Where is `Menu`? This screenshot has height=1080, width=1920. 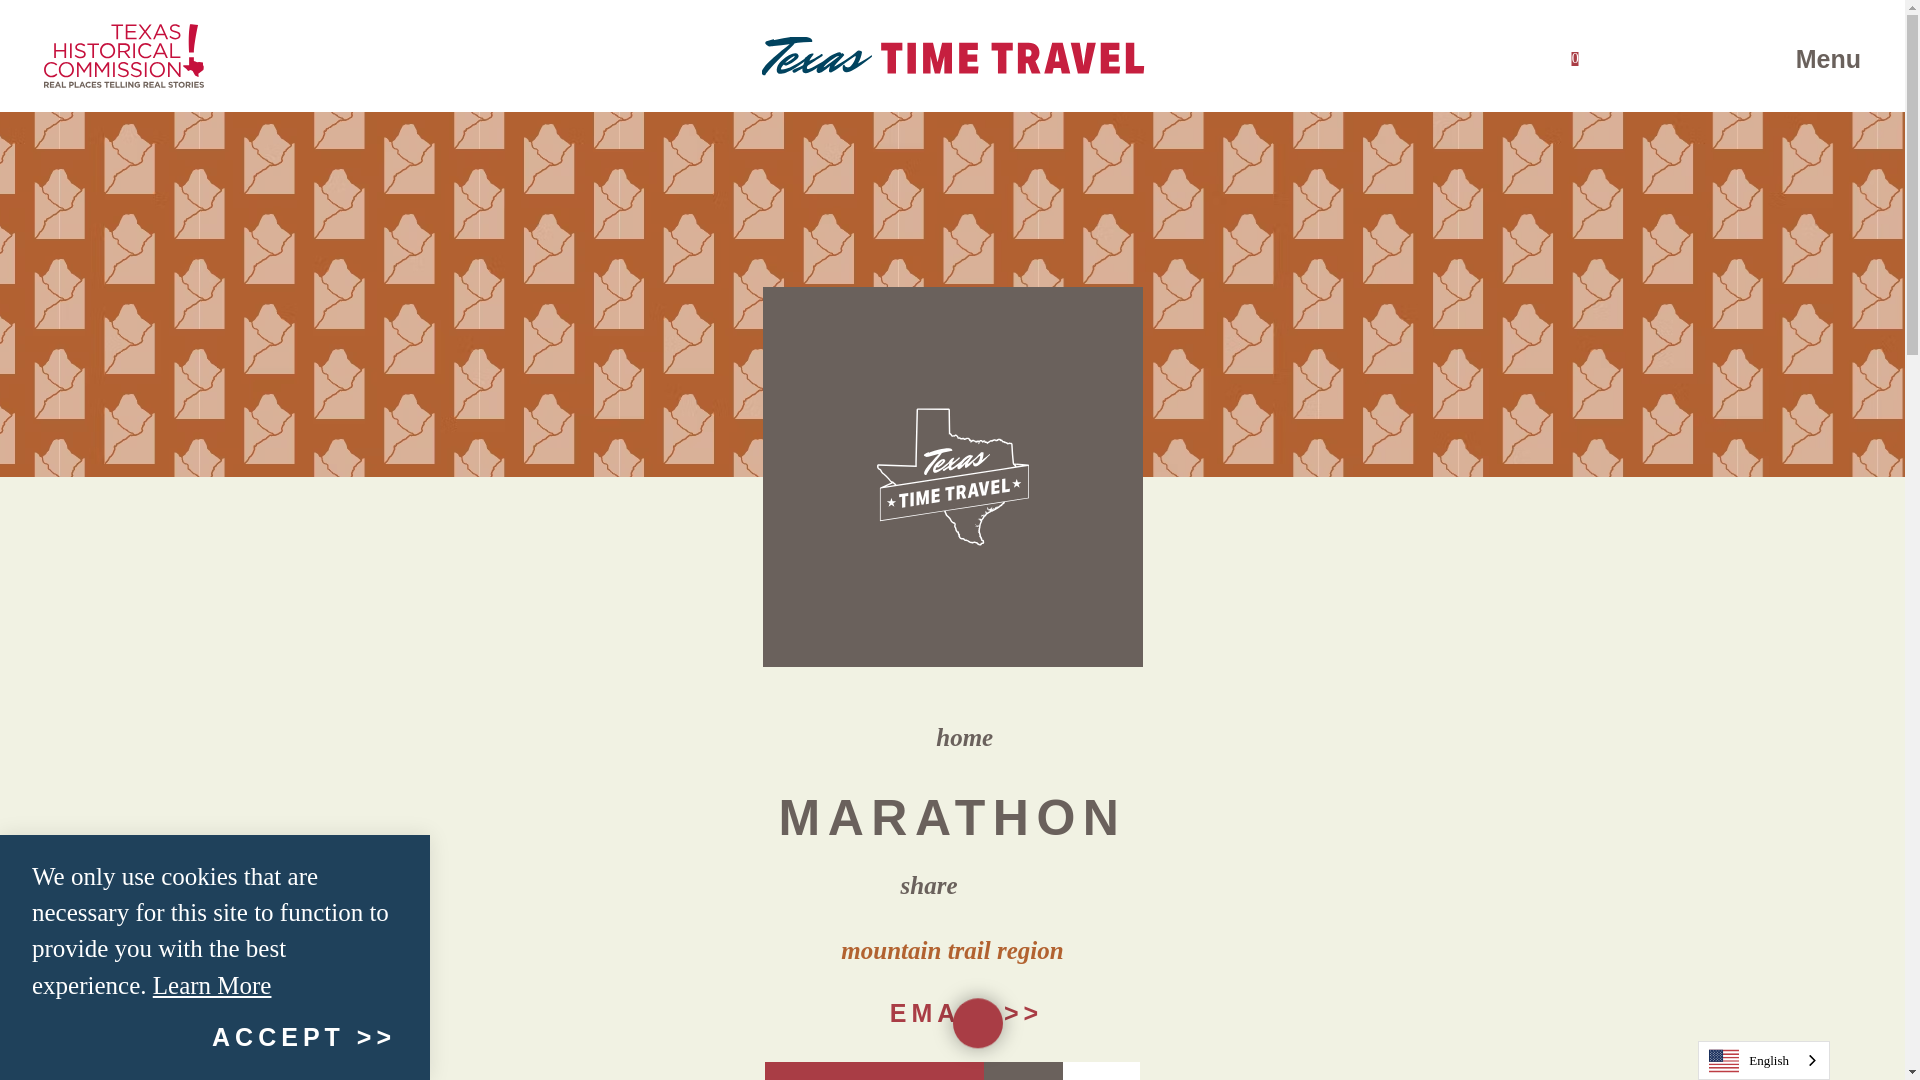
Menu is located at coordinates (1816, 59).